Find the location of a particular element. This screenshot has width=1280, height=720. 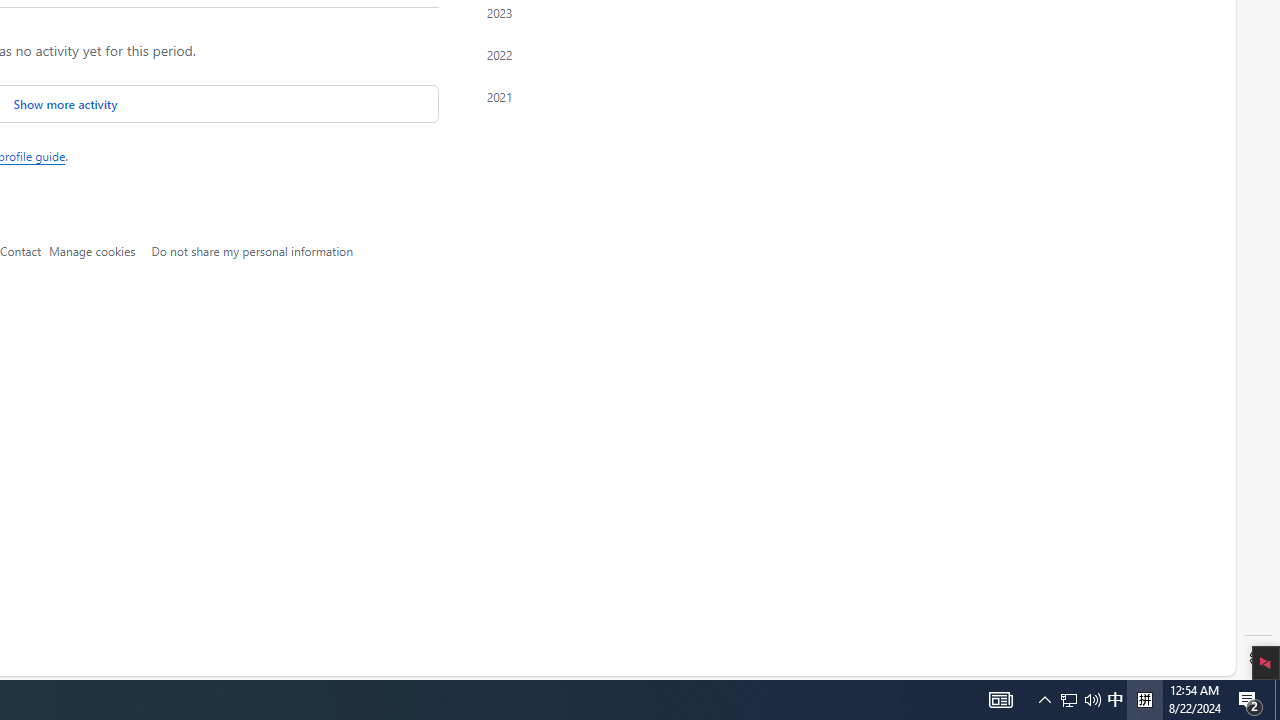

2021 is located at coordinates (528, 96).